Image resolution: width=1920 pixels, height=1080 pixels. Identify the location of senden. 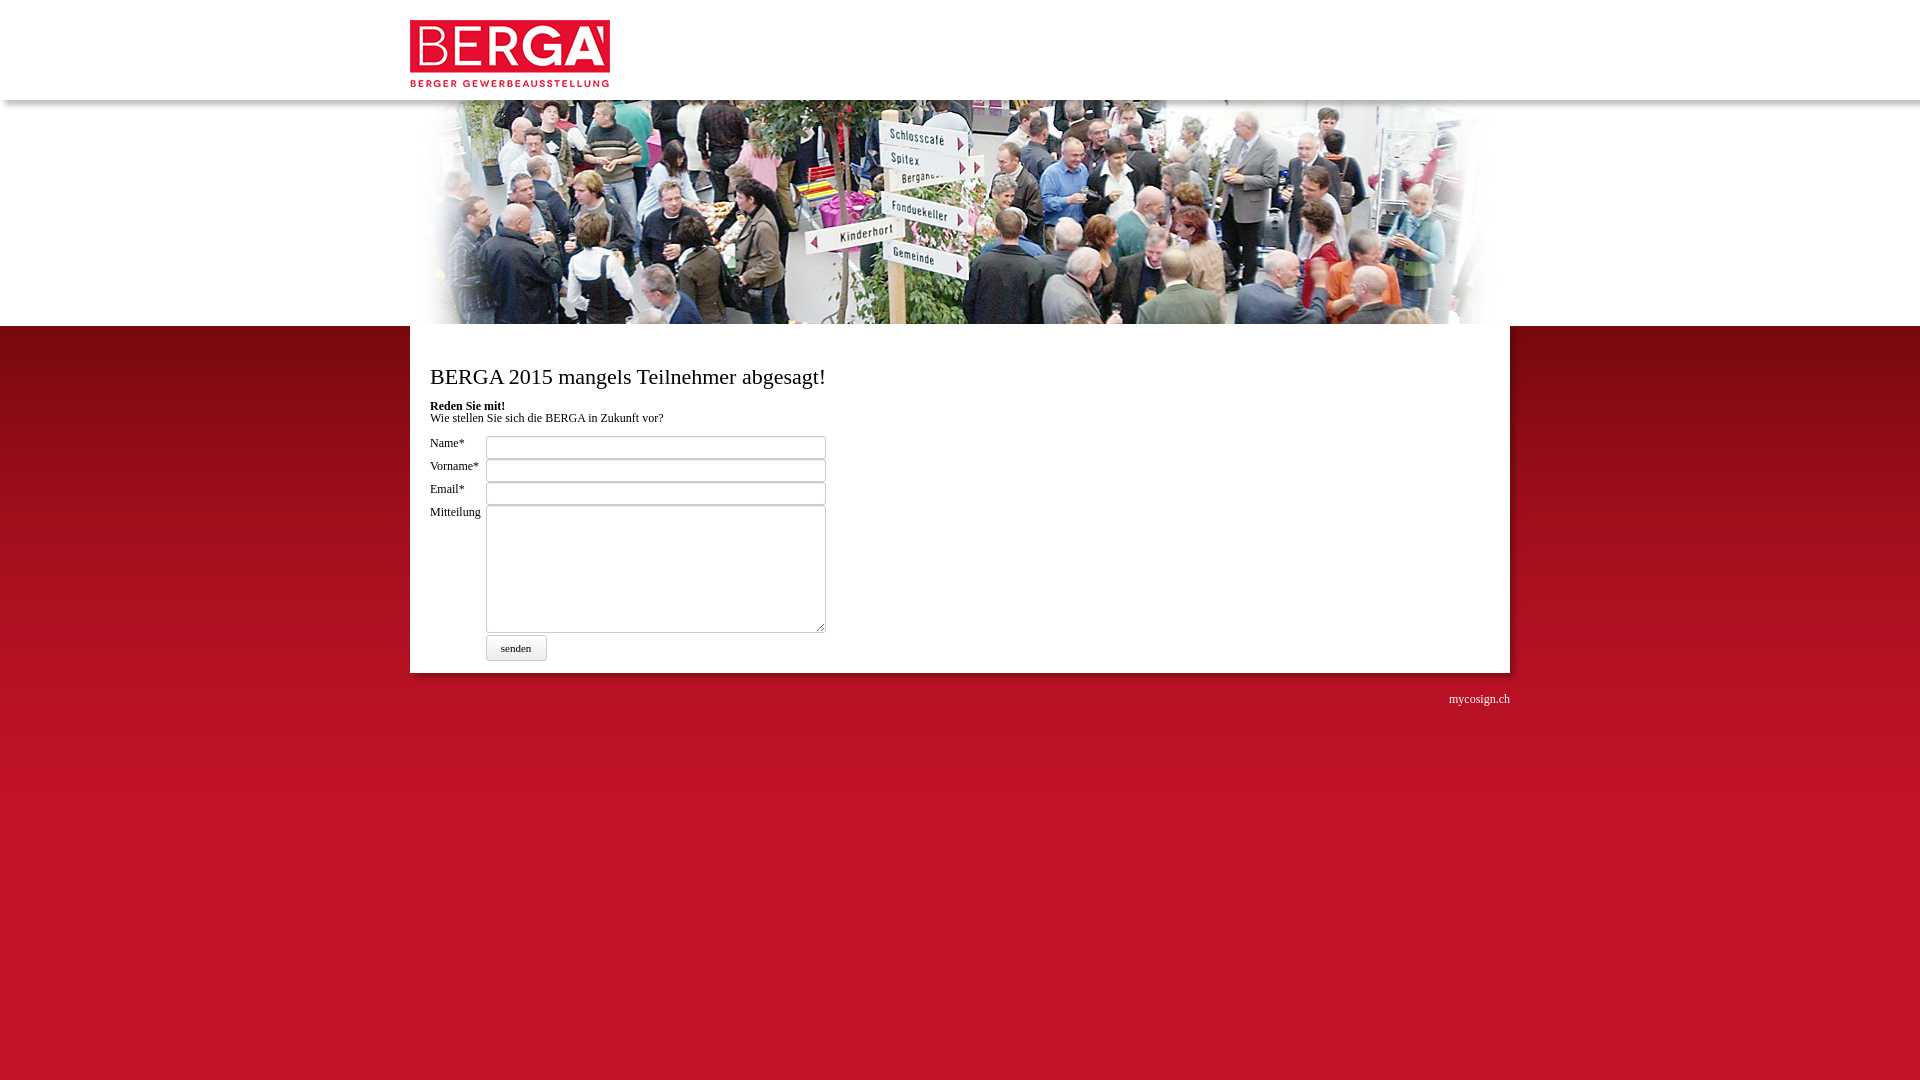
(517, 648).